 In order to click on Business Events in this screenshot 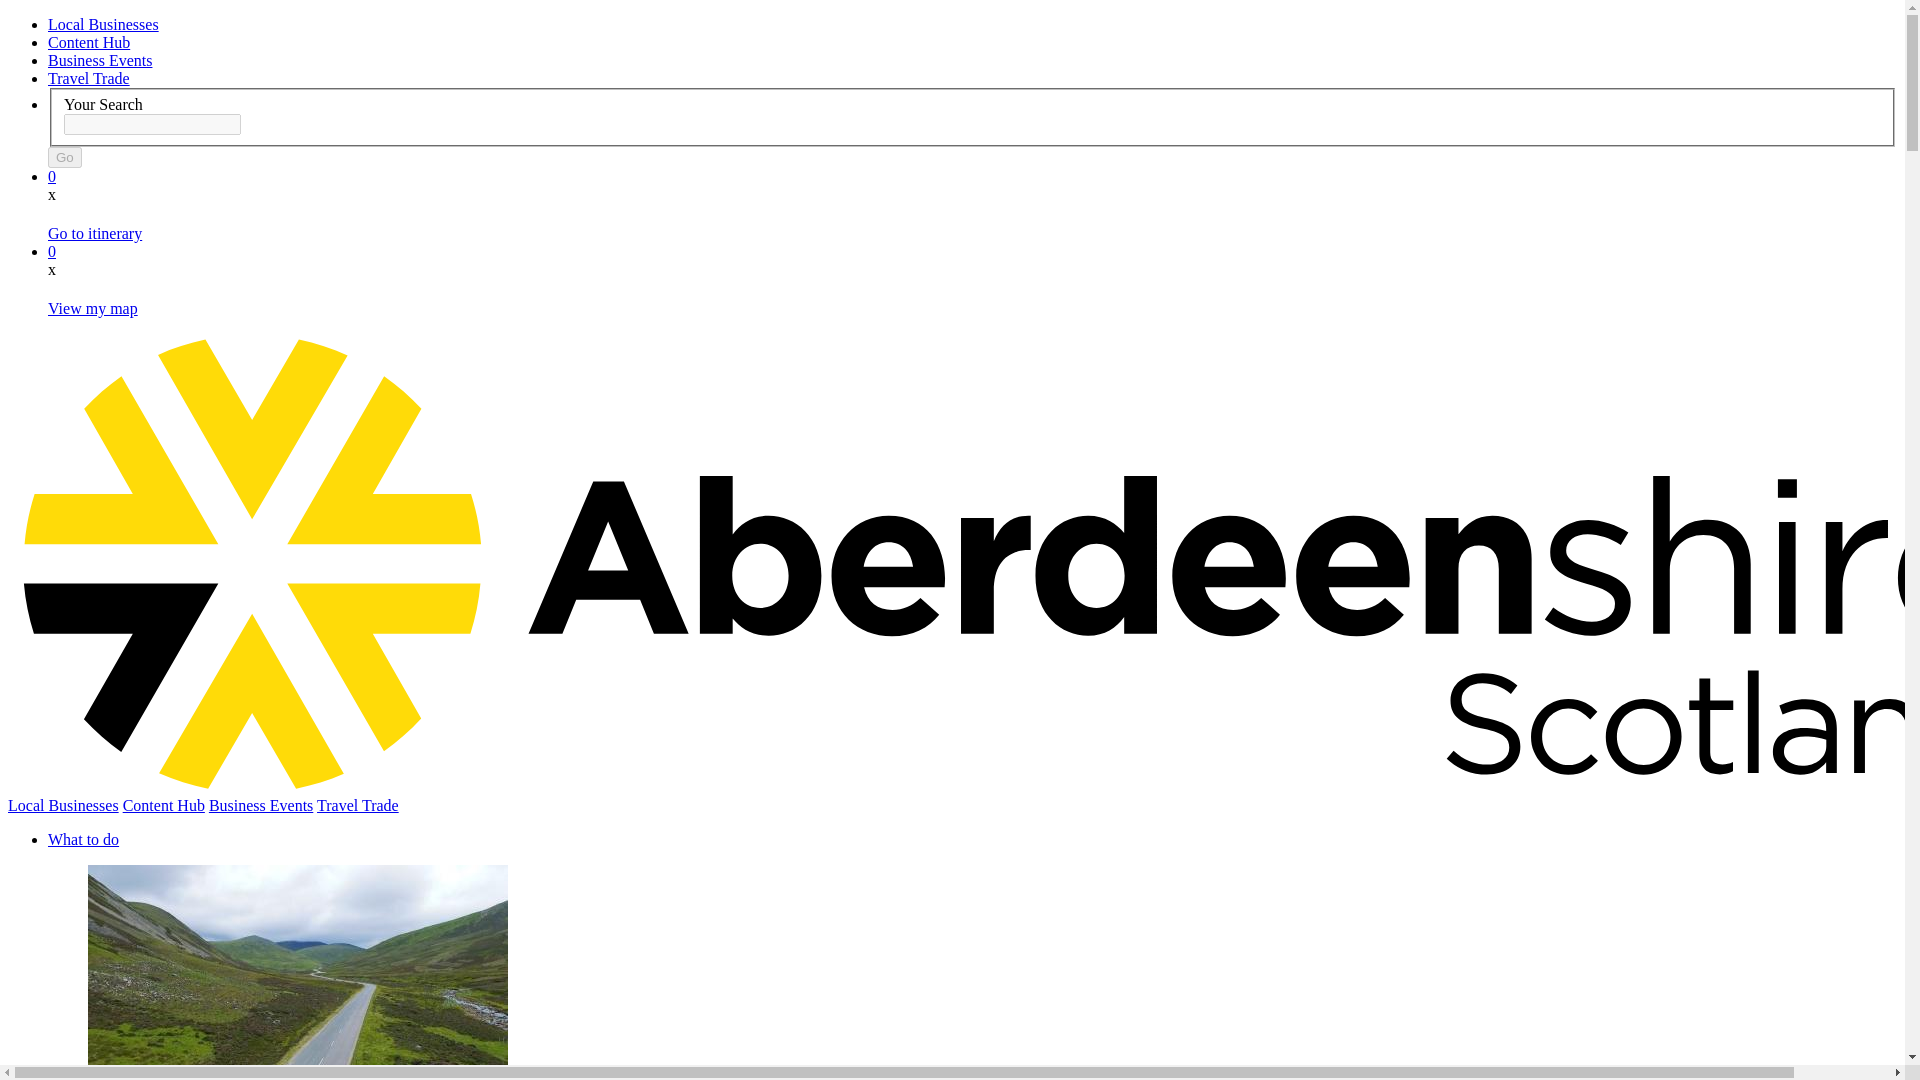, I will do `click(100, 60)`.